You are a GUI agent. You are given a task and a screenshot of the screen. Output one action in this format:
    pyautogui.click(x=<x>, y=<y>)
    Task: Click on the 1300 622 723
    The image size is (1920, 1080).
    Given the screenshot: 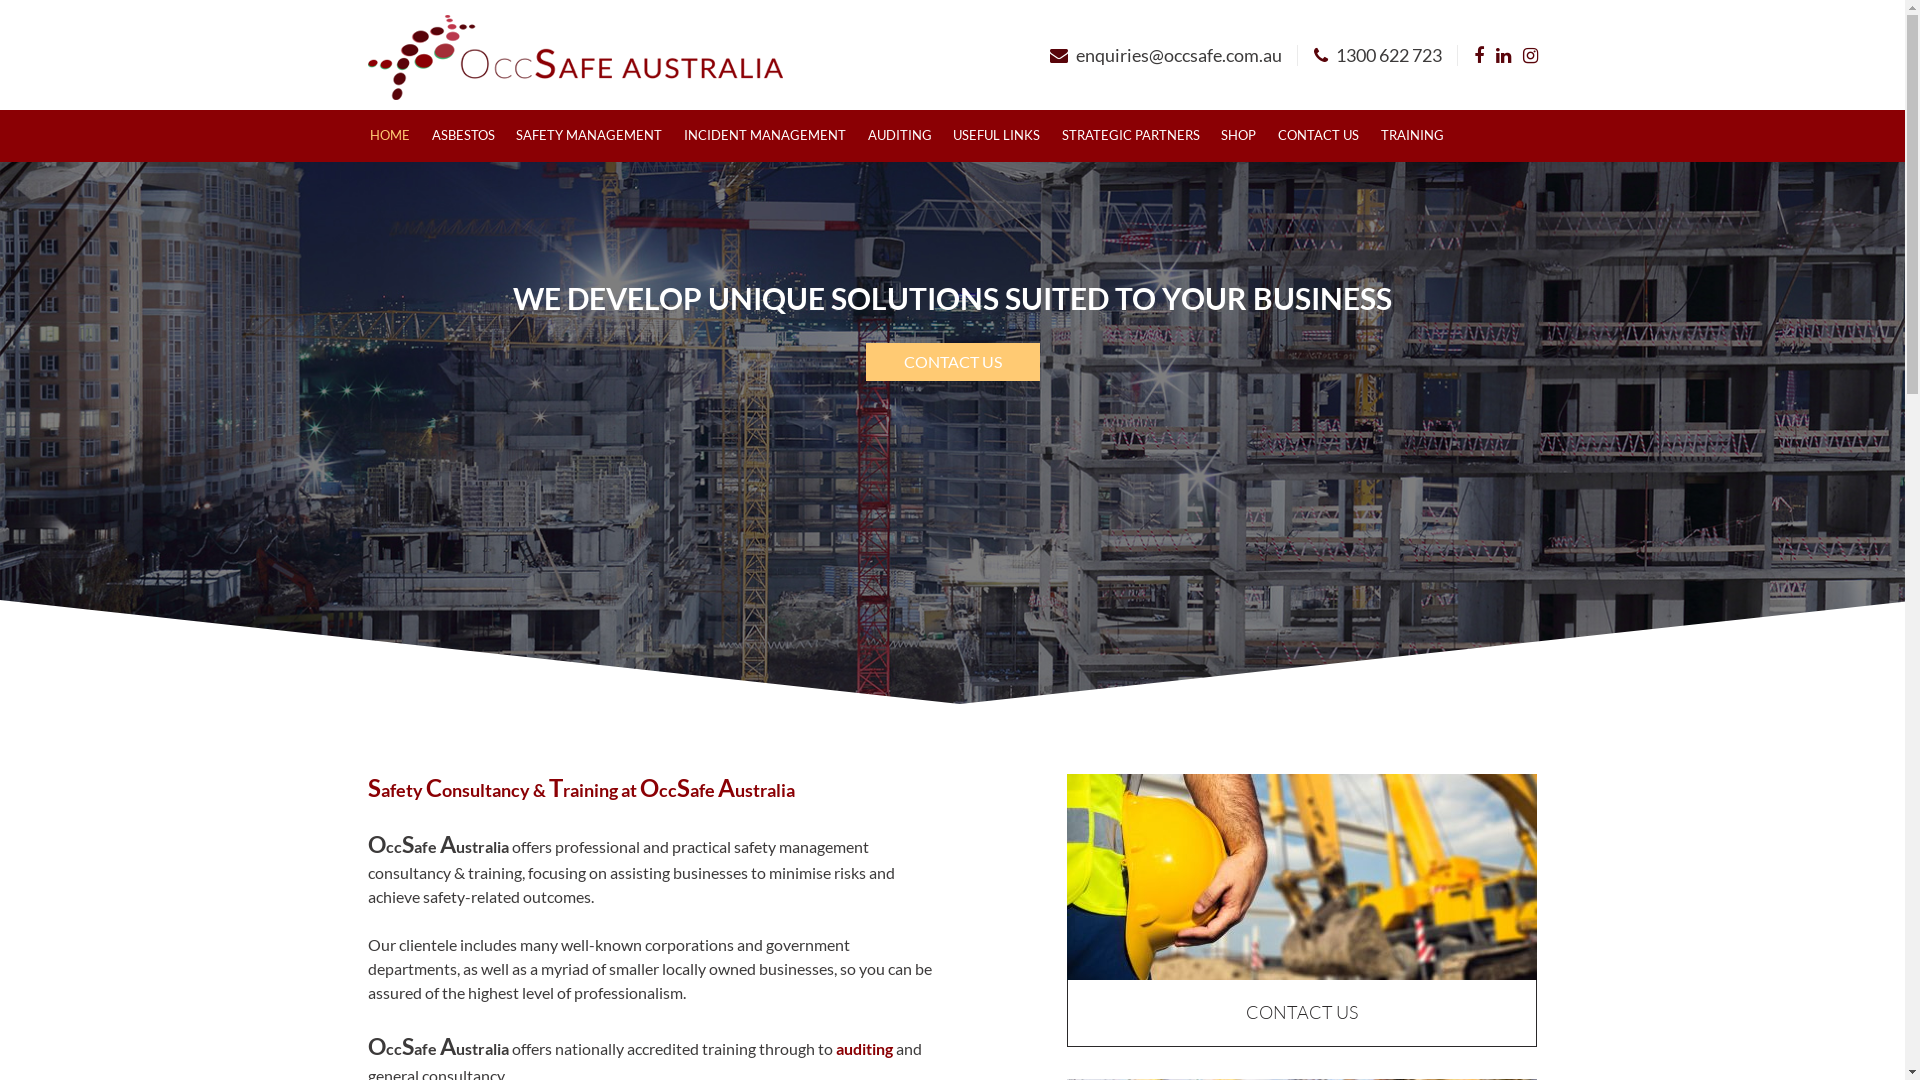 What is the action you would take?
    pyautogui.click(x=1378, y=55)
    